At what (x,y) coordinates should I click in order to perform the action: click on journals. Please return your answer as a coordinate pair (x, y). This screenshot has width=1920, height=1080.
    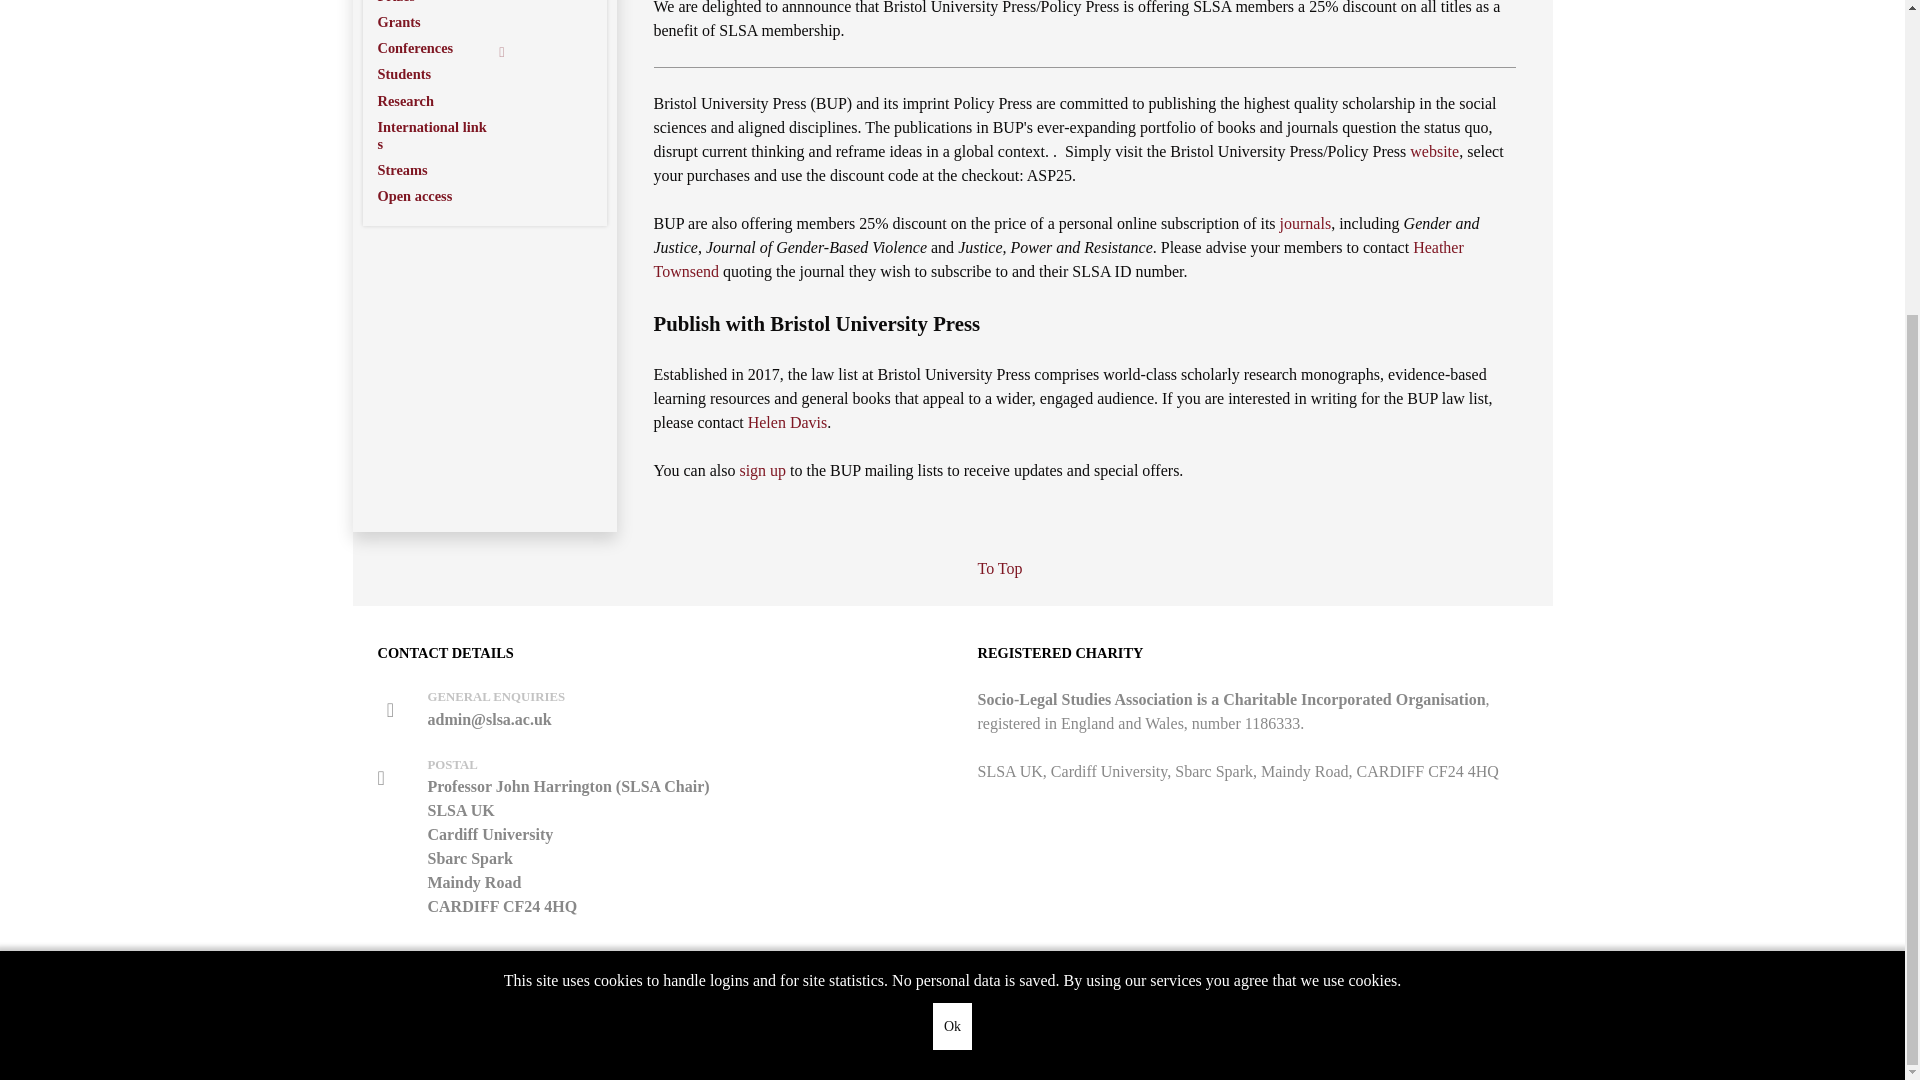
    Looking at the image, I should click on (1306, 223).